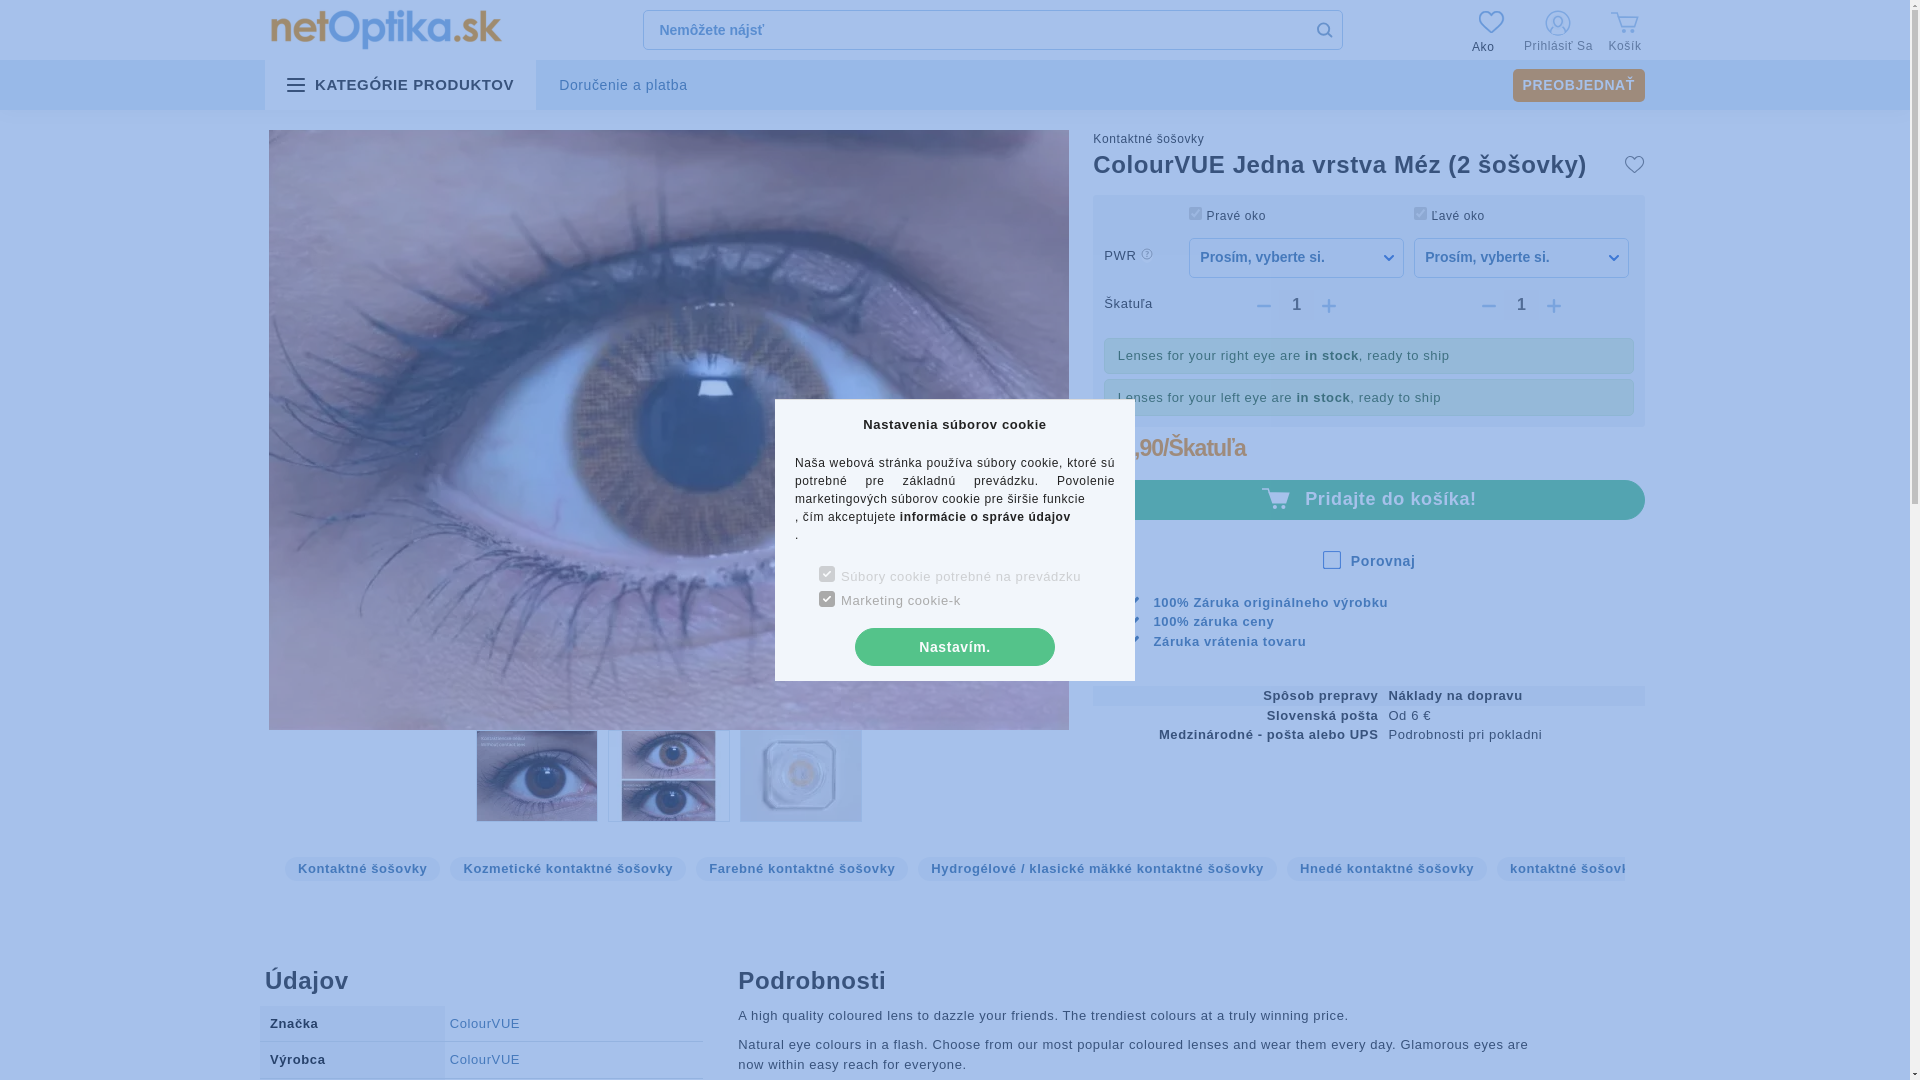 The width and height of the screenshot is (1920, 1080). What do you see at coordinates (1420, 214) in the screenshot?
I see `left` at bounding box center [1420, 214].